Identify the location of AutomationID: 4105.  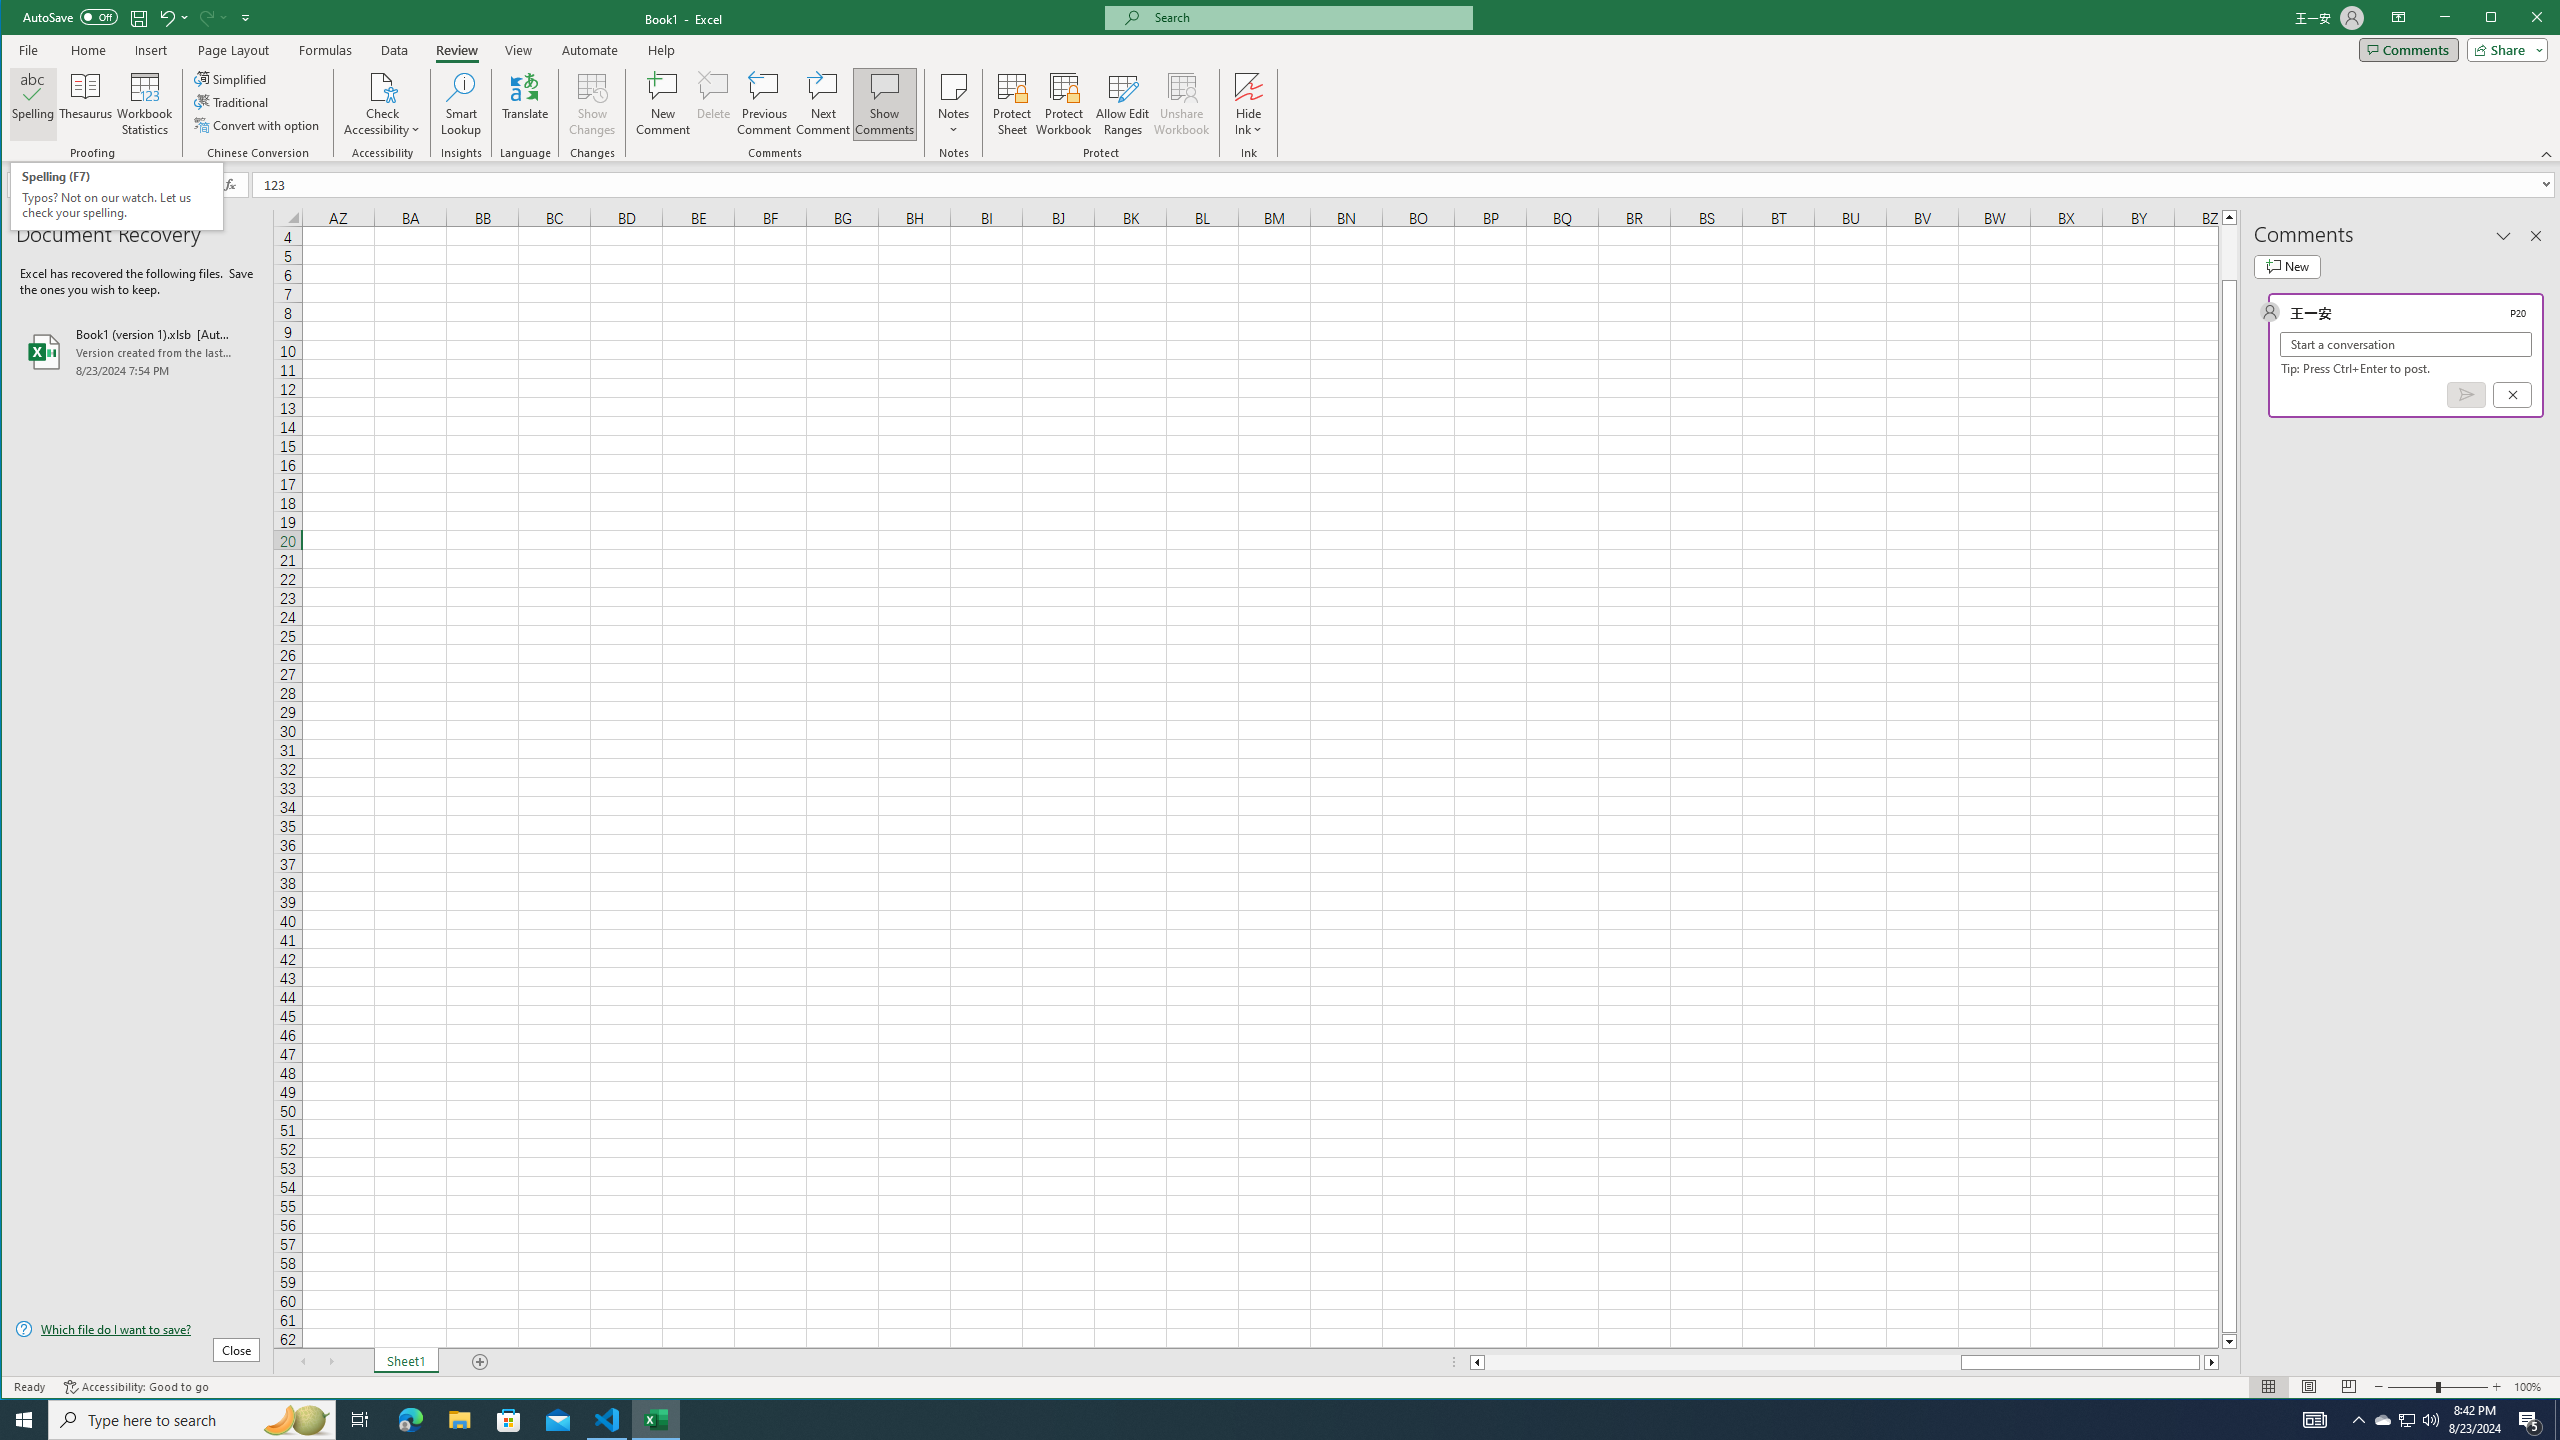
(2315, 1420).